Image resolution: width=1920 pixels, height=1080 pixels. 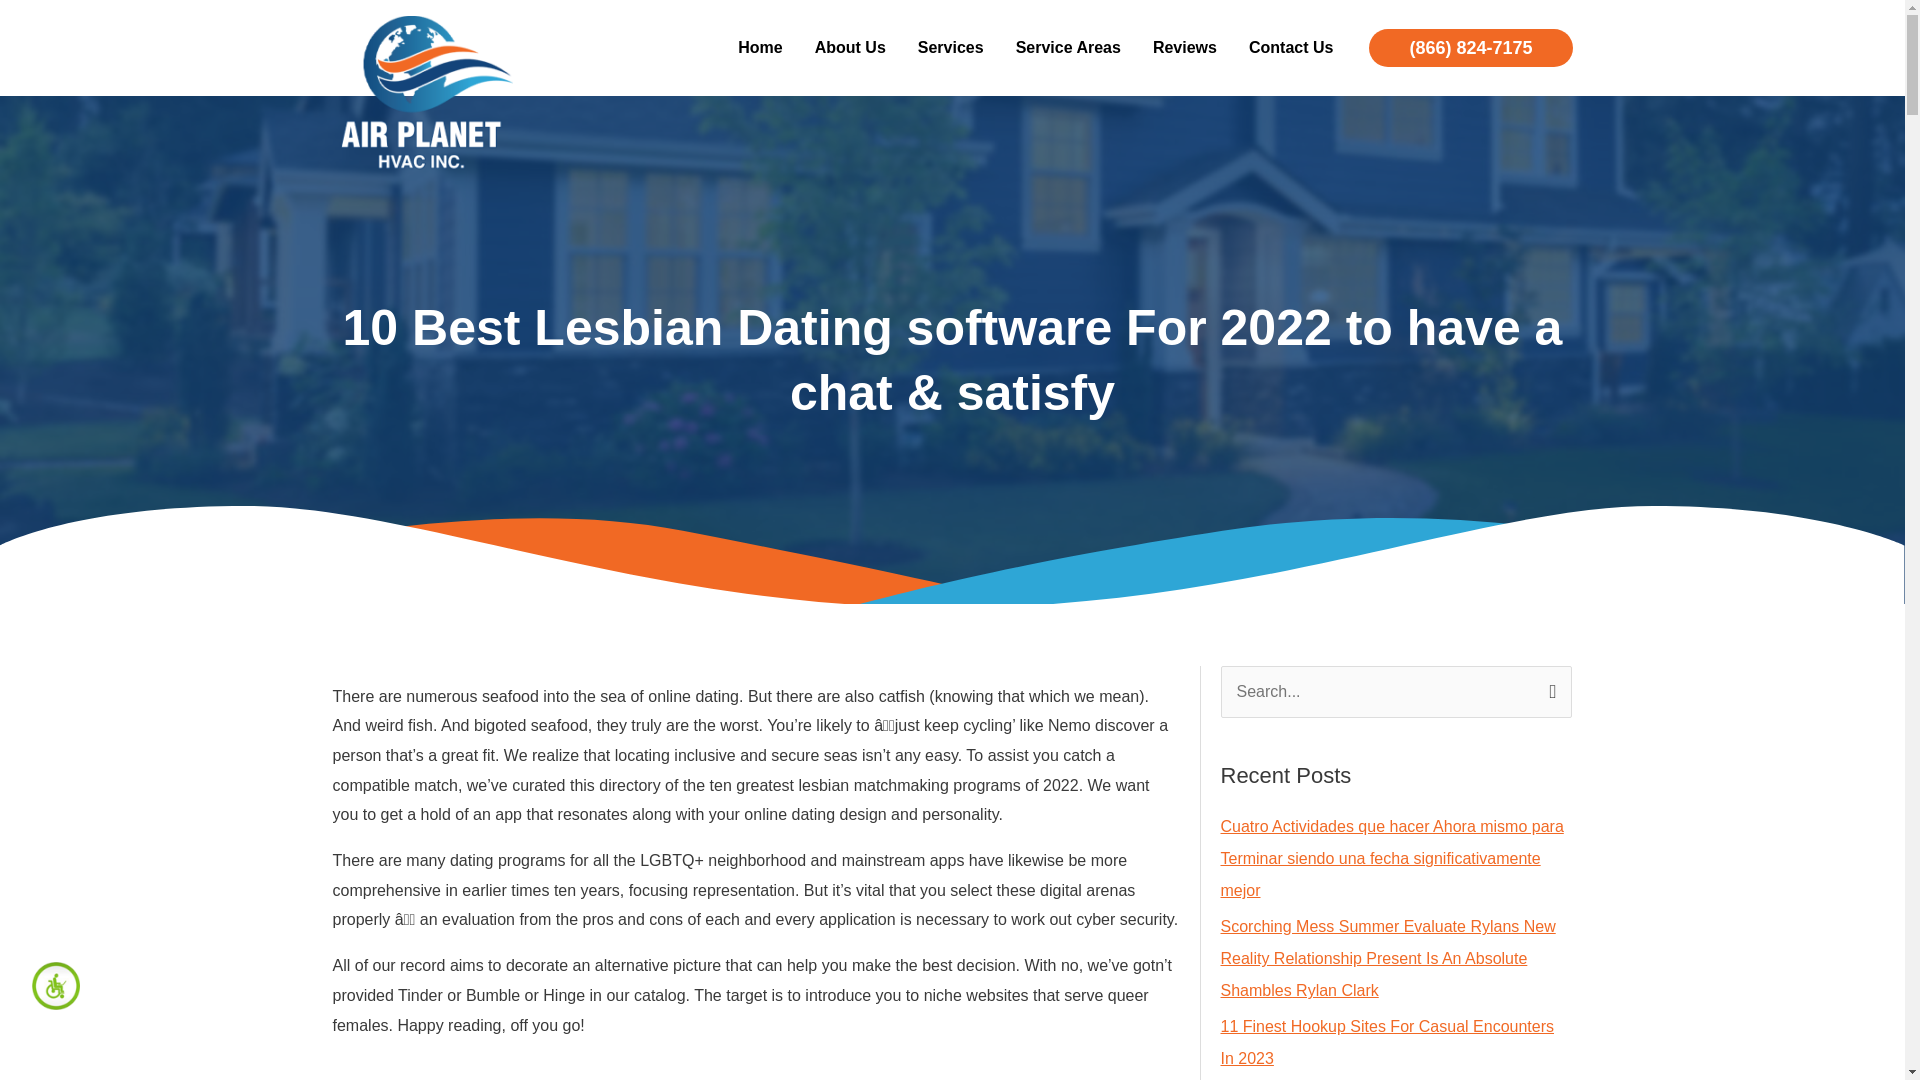 What do you see at coordinates (1548, 687) in the screenshot?
I see `Search` at bounding box center [1548, 687].